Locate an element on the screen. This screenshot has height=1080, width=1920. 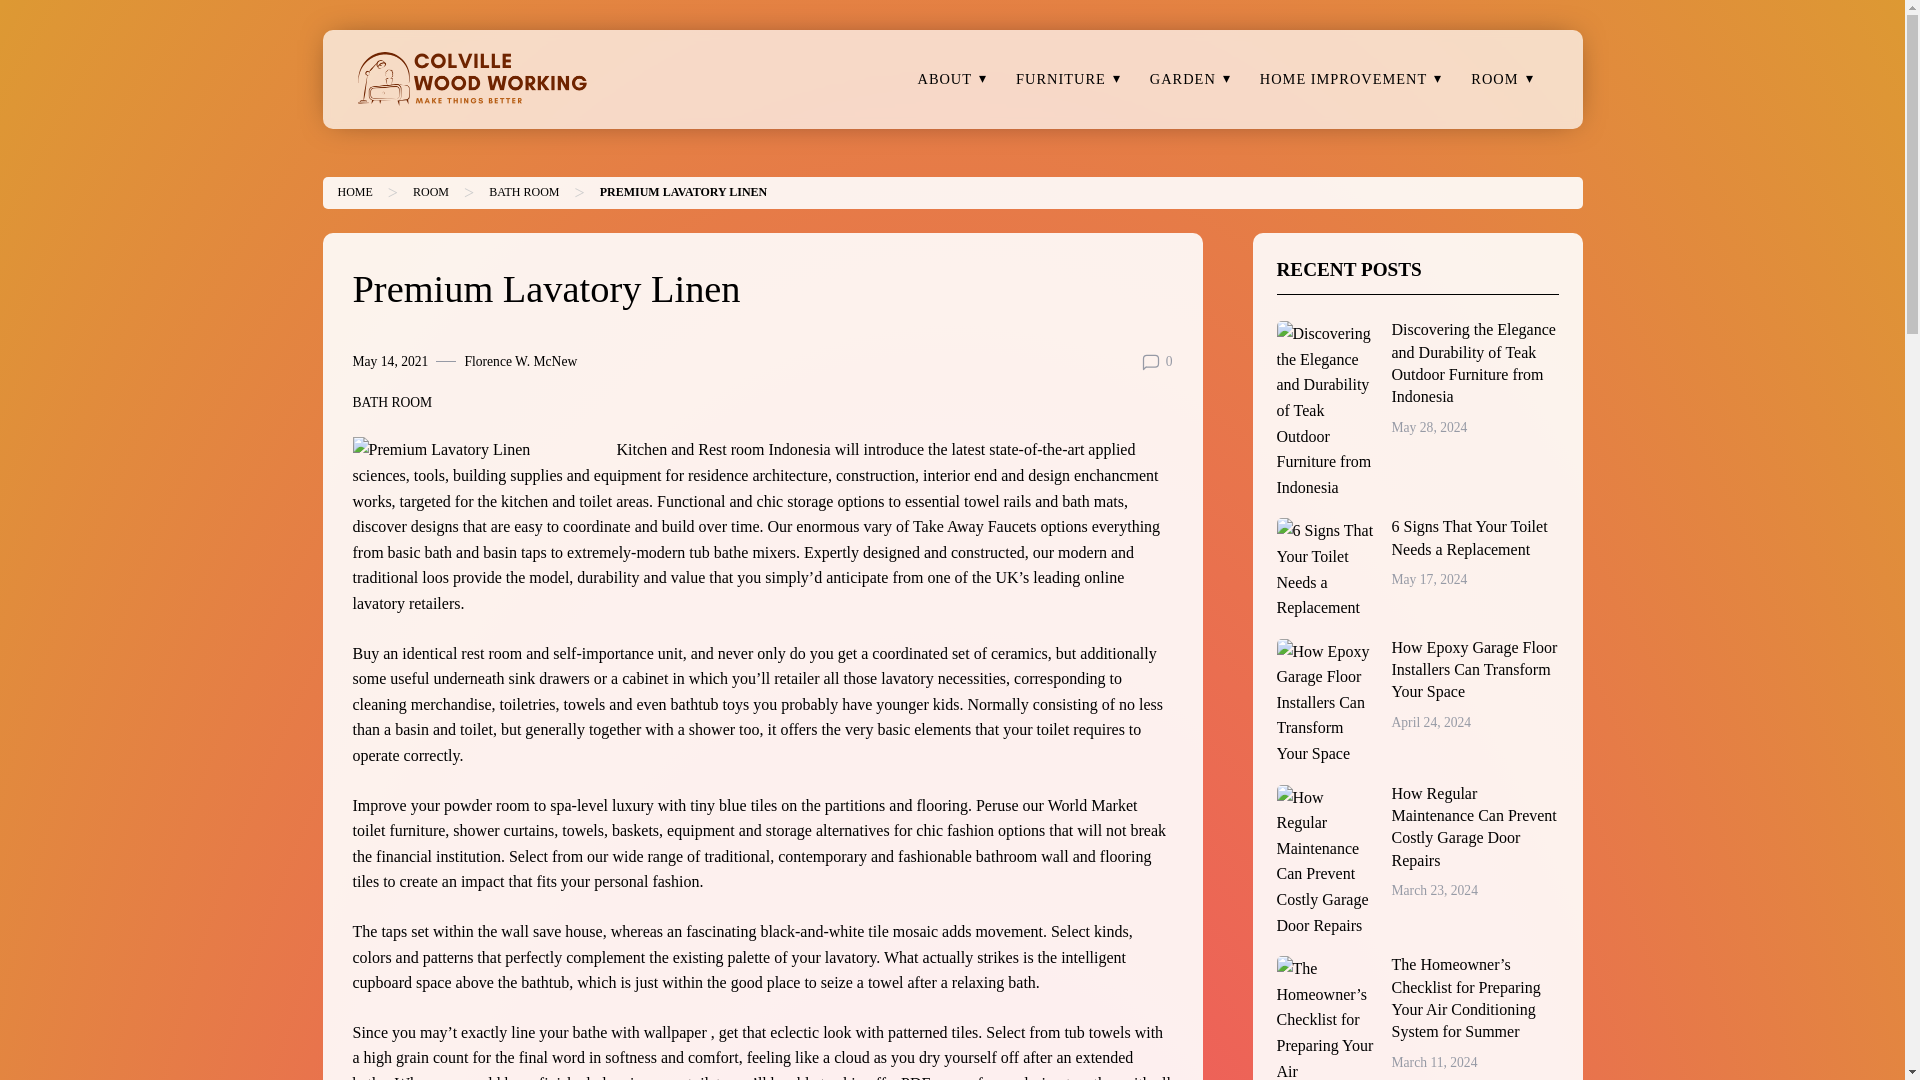
ABOUT is located at coordinates (944, 80).